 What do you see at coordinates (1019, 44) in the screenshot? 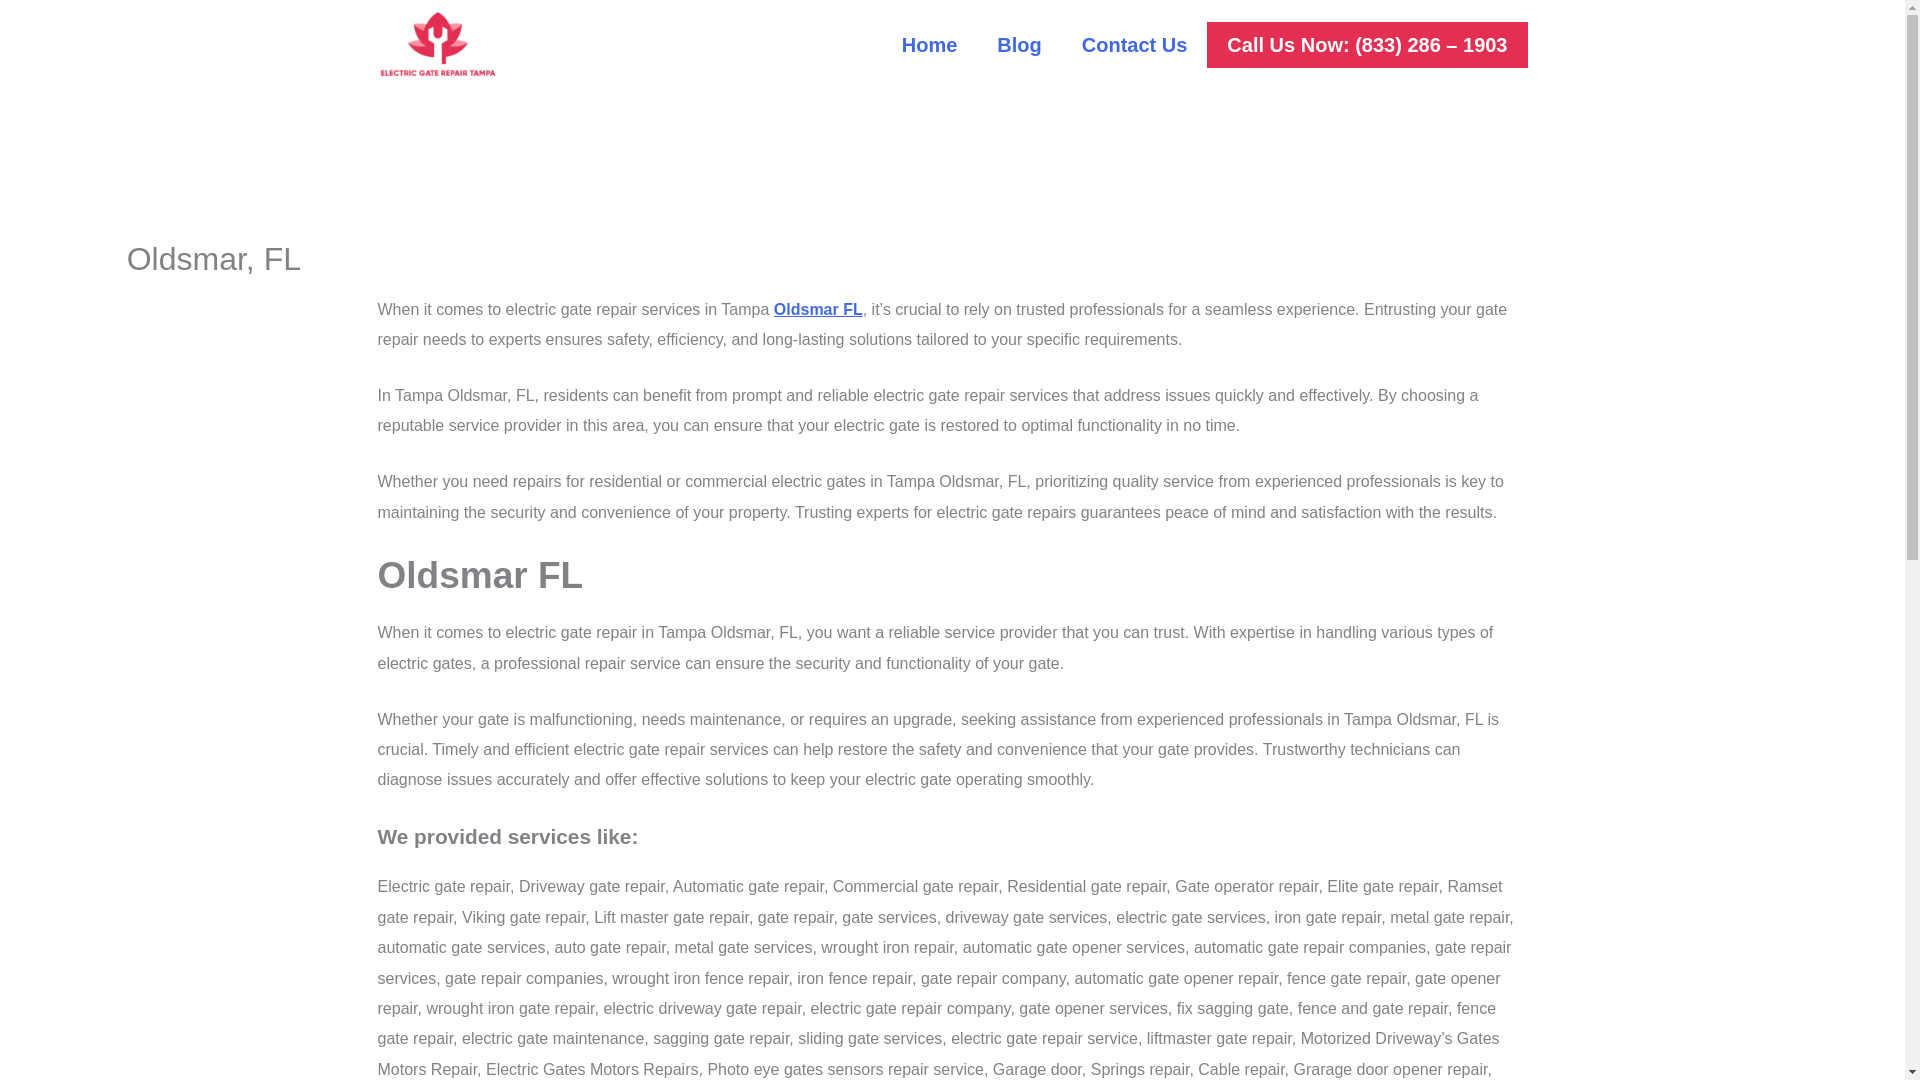
I see `Blog` at bounding box center [1019, 44].